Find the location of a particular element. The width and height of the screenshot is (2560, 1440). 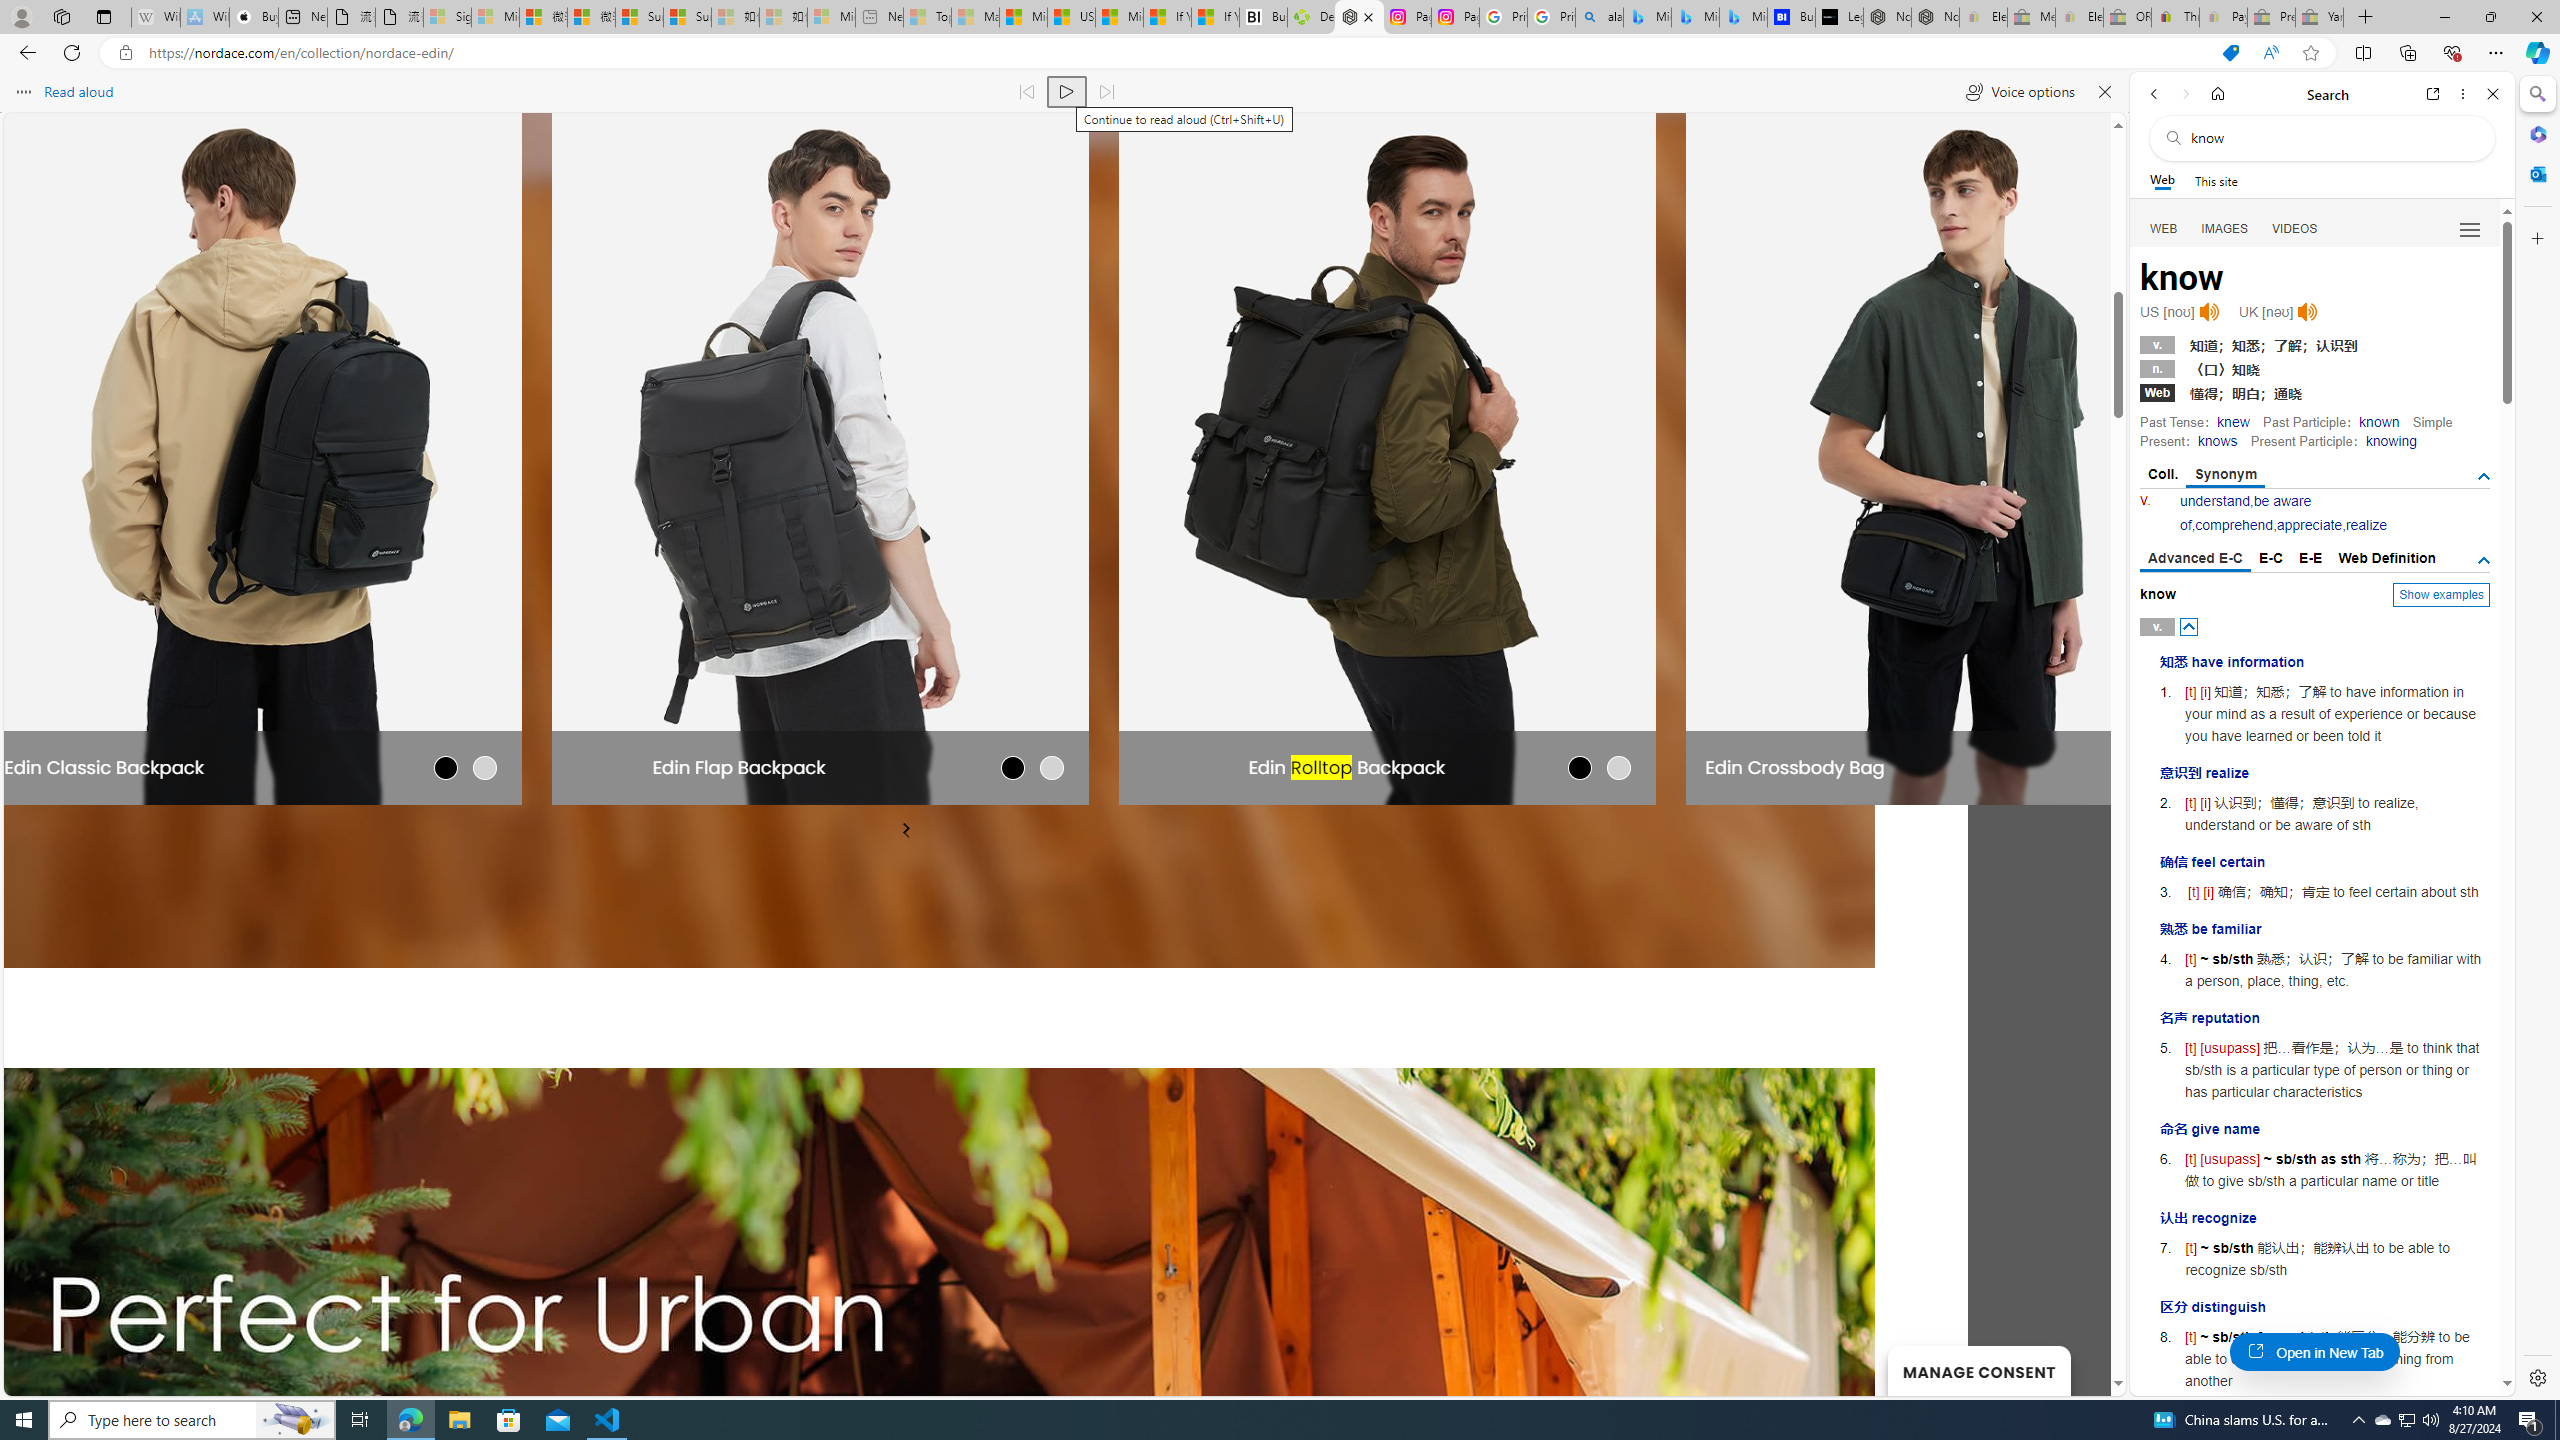

Close read aloud is located at coordinates (2104, 92).